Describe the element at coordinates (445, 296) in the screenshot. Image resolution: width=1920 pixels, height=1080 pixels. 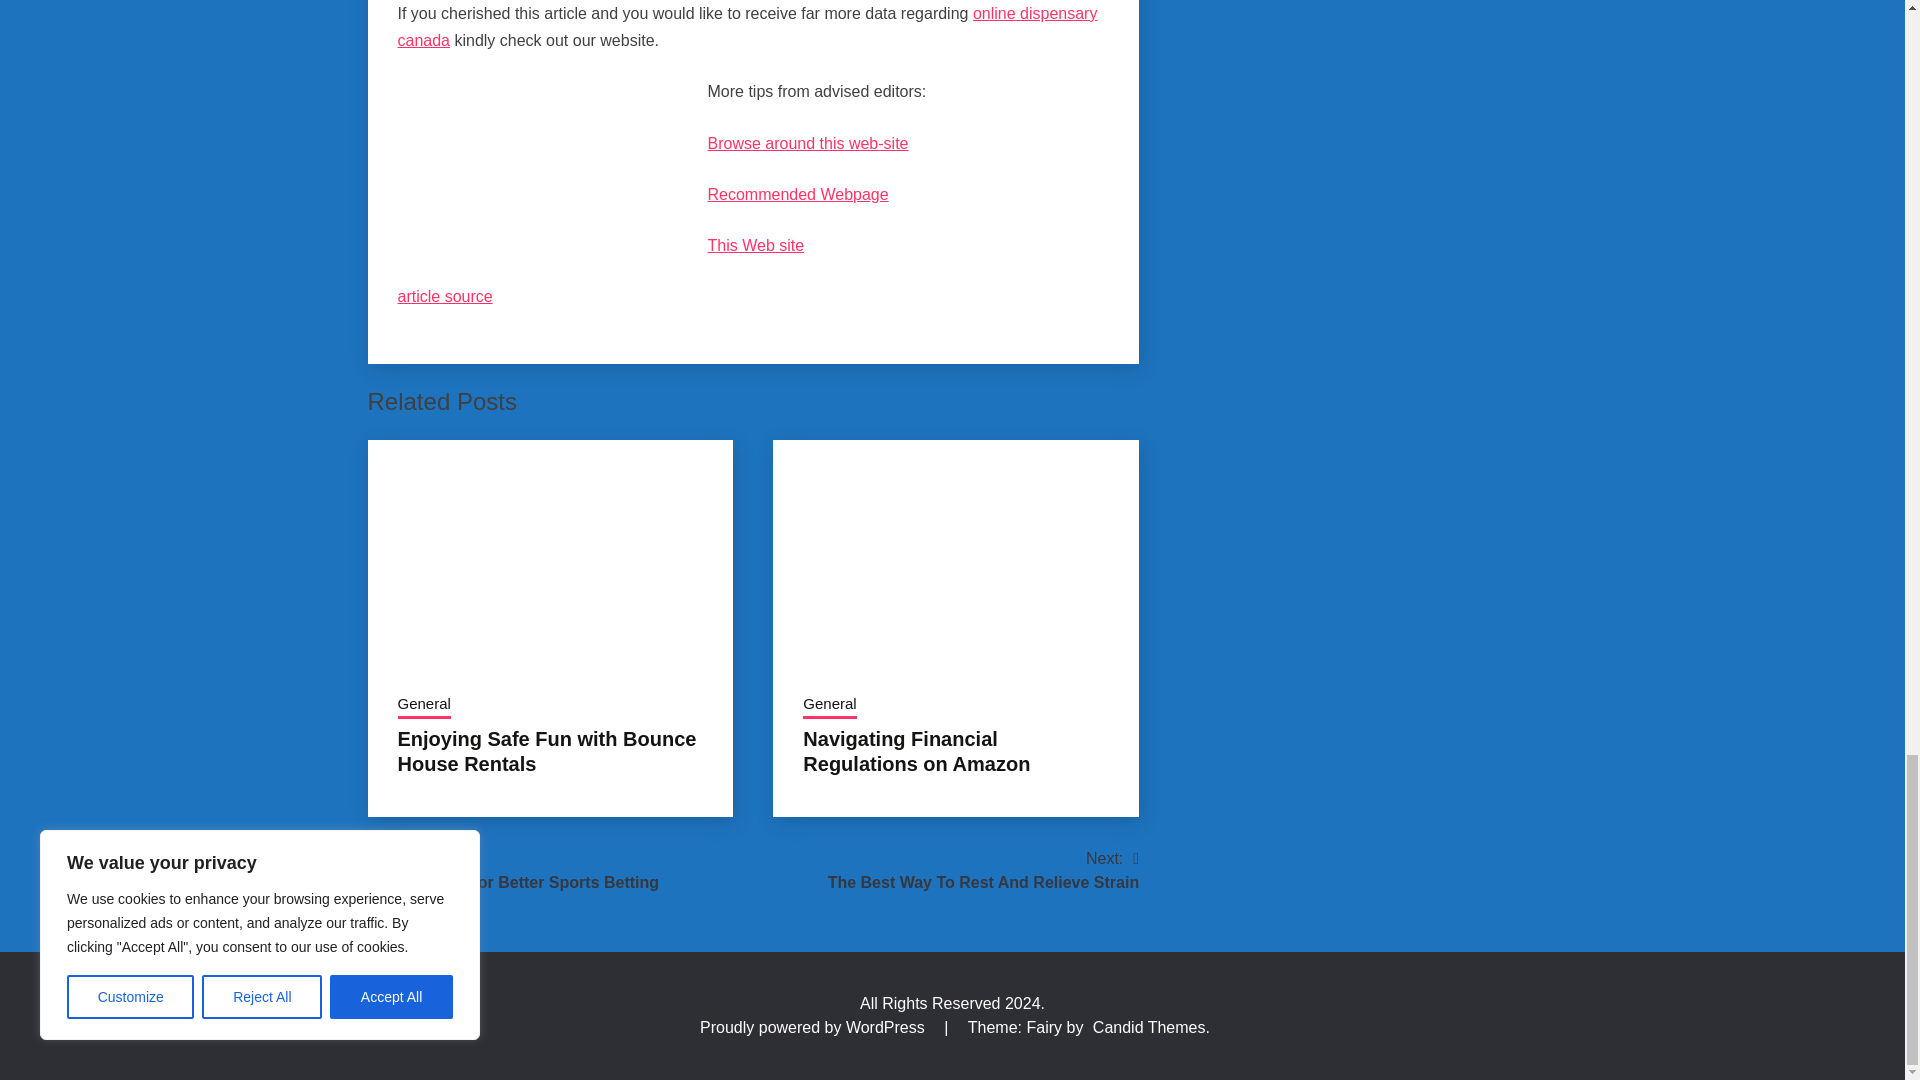
I see `article source` at that location.